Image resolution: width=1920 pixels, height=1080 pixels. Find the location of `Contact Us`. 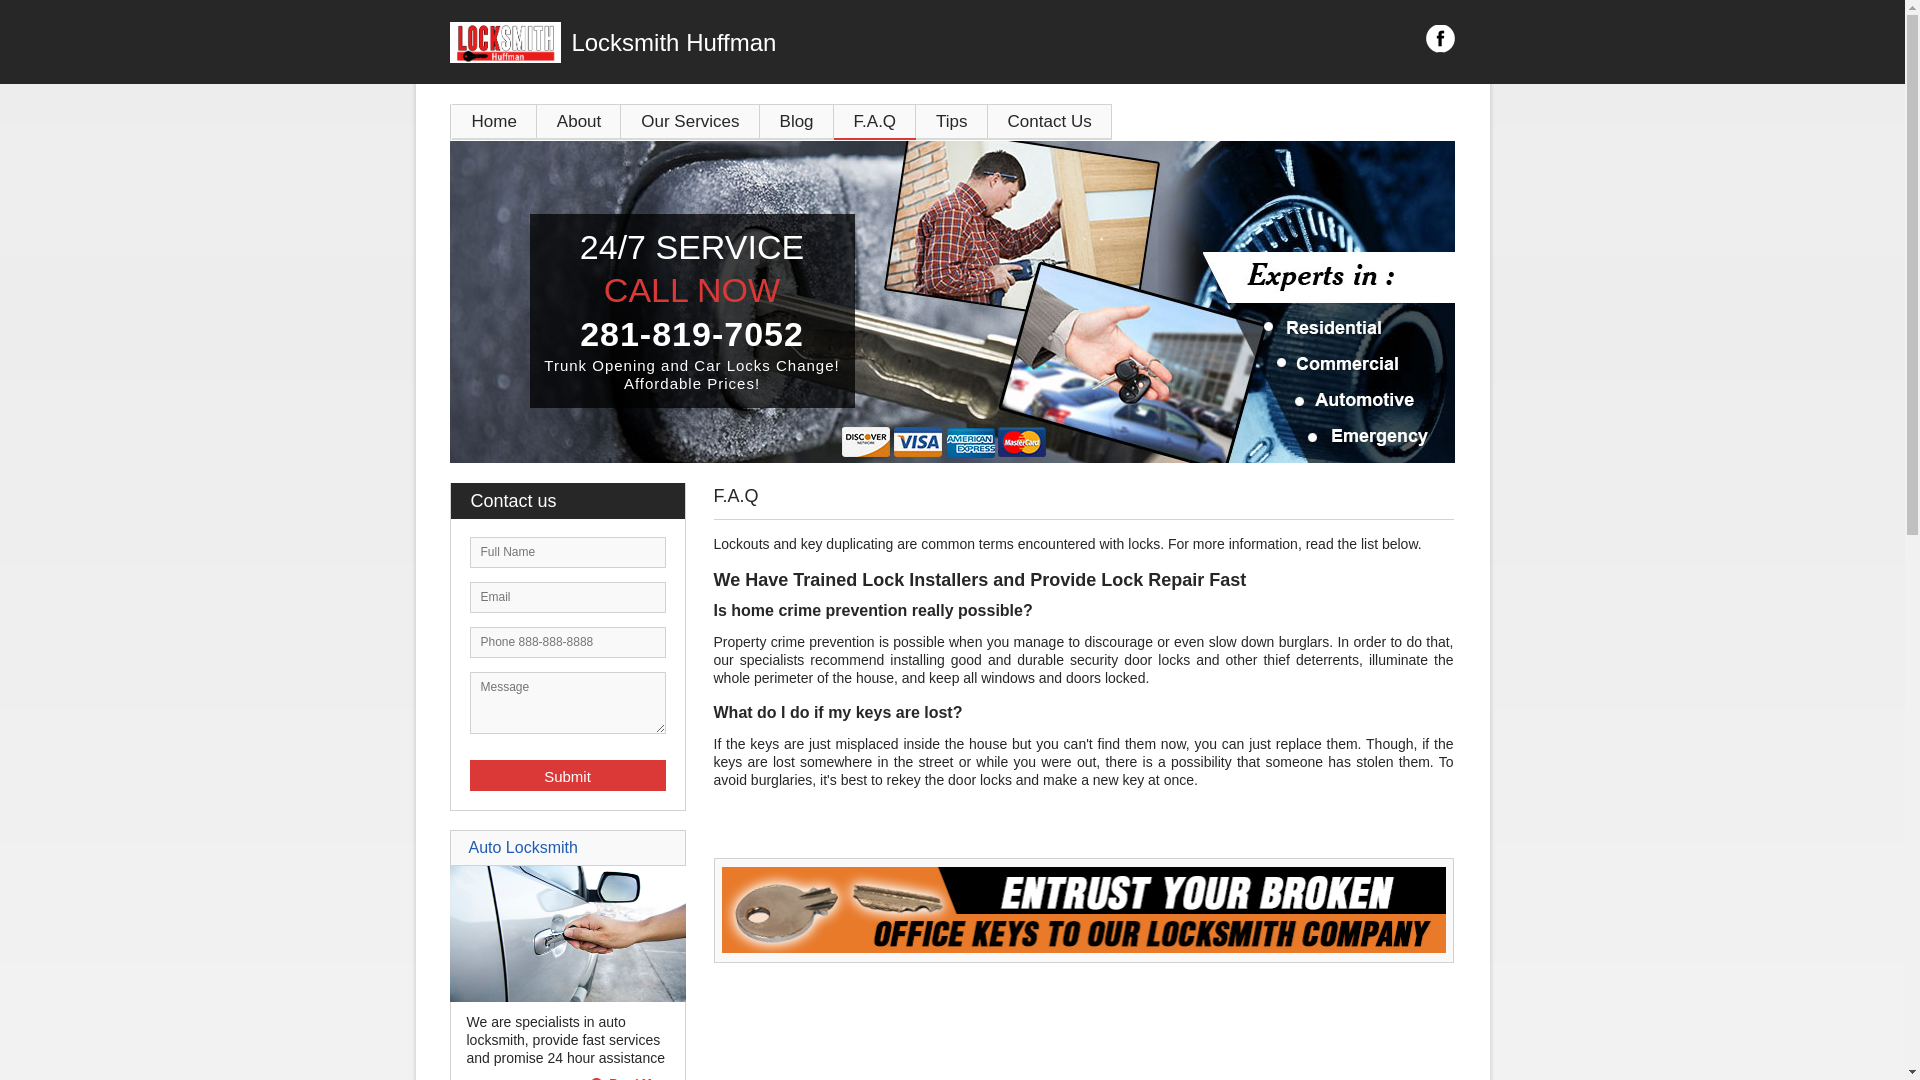

Contact Us is located at coordinates (1050, 122).